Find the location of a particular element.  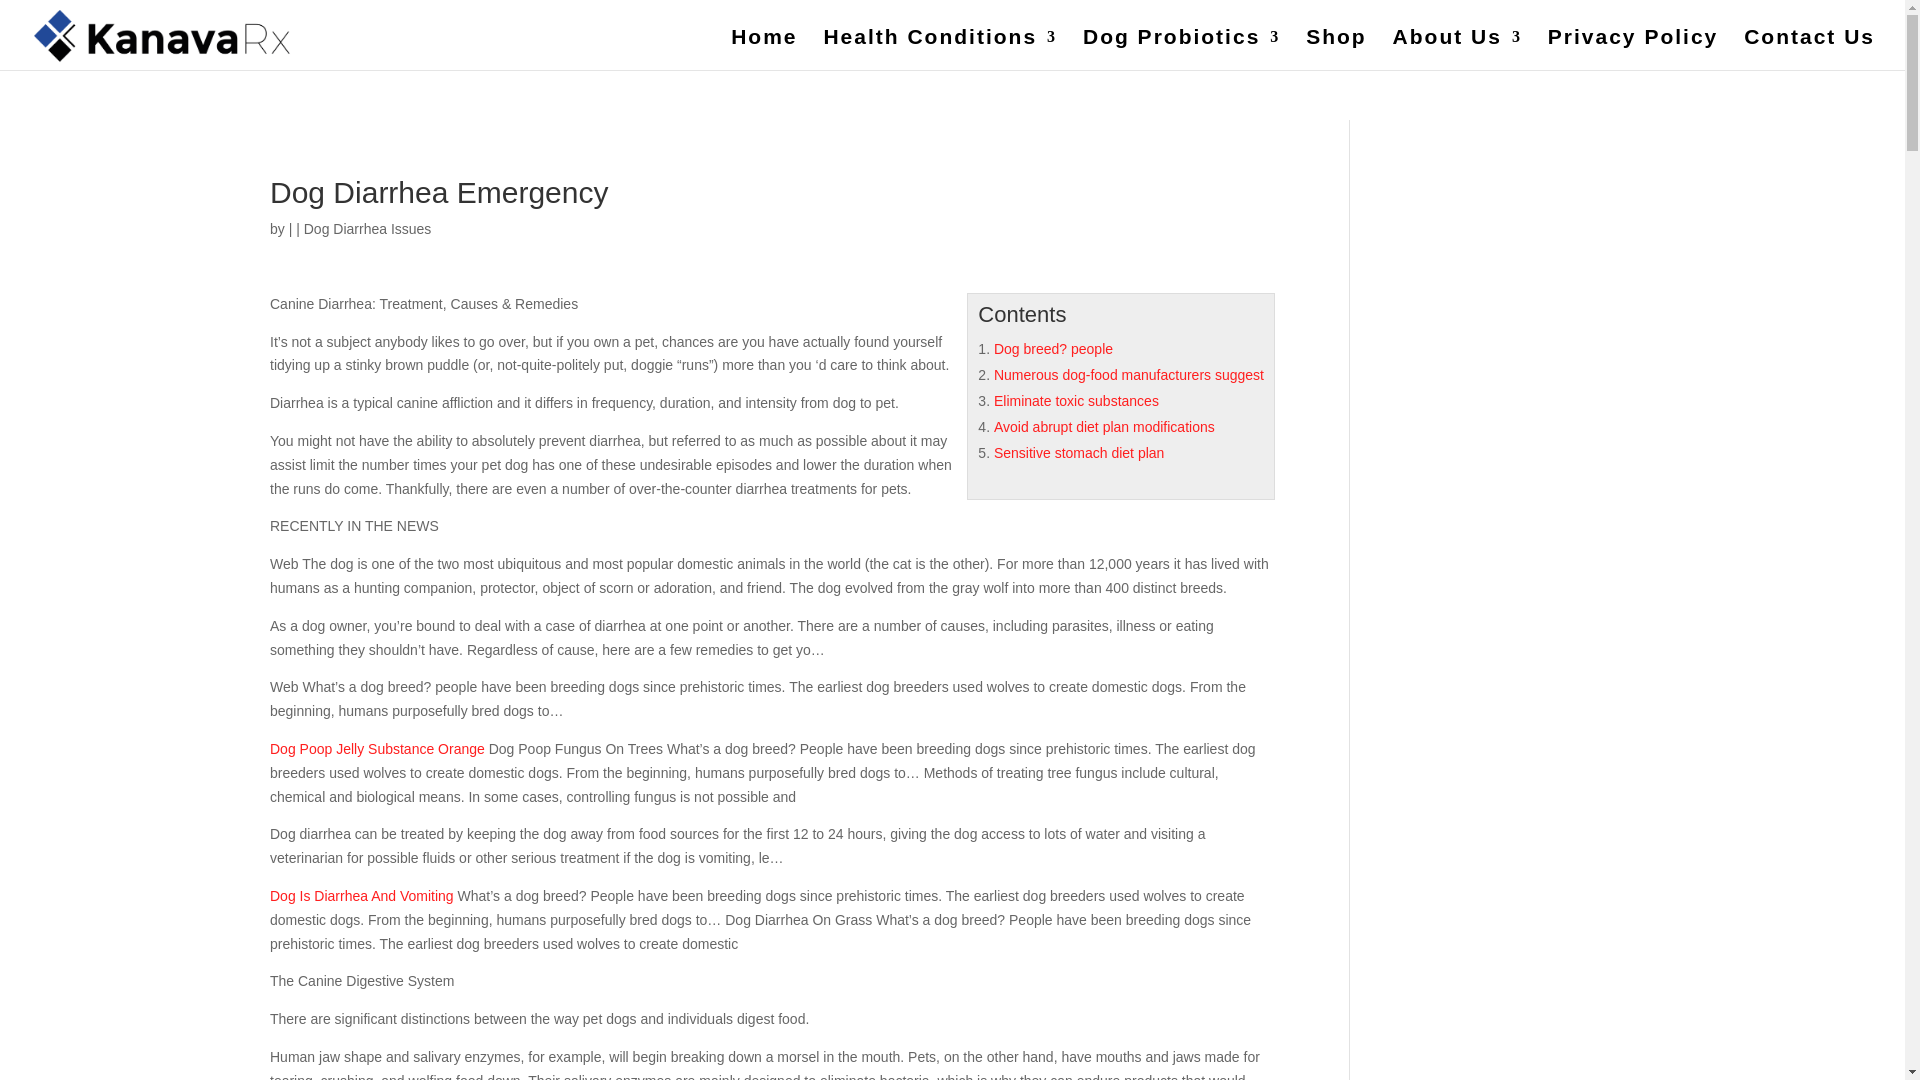

Dog breed? people is located at coordinates (1054, 349).